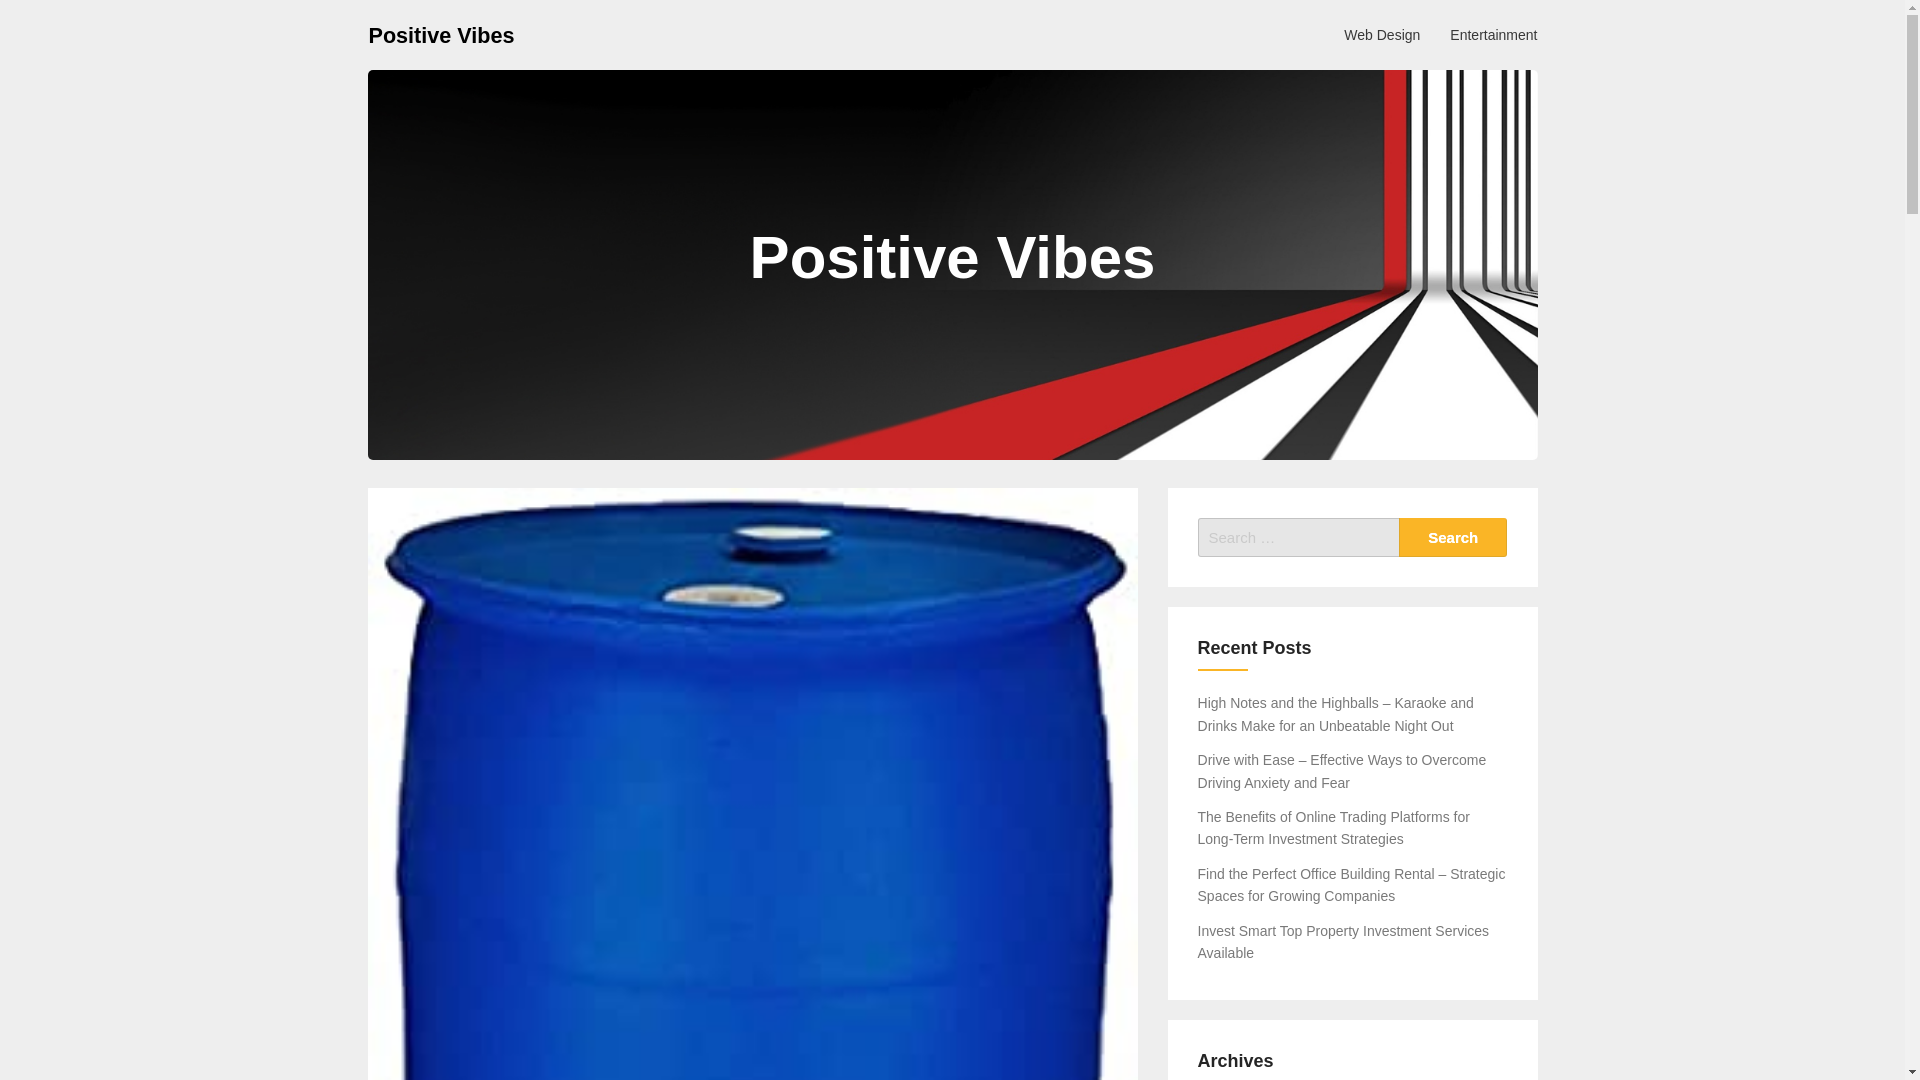 This screenshot has width=1920, height=1080. What do you see at coordinates (1492, 34) in the screenshot?
I see `Entertainment` at bounding box center [1492, 34].